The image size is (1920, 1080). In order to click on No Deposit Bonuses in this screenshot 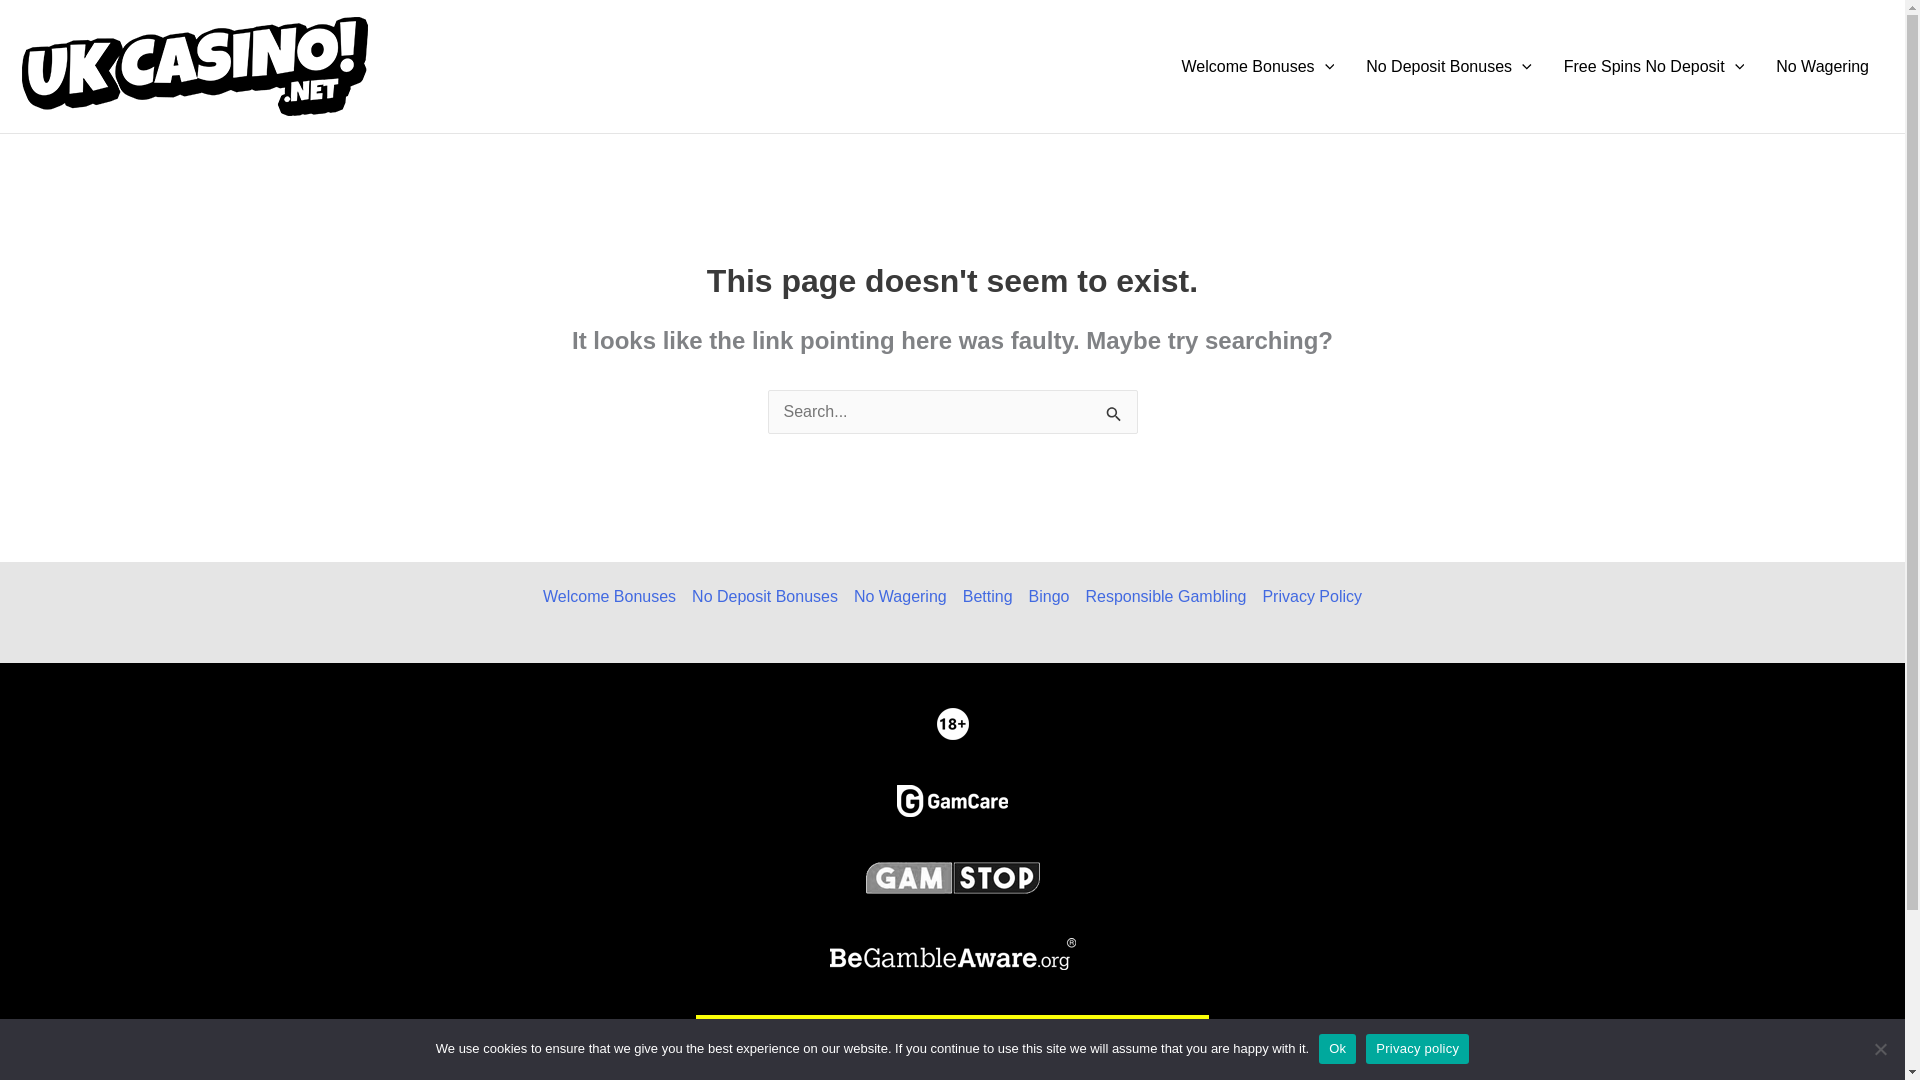, I will do `click(1448, 65)`.